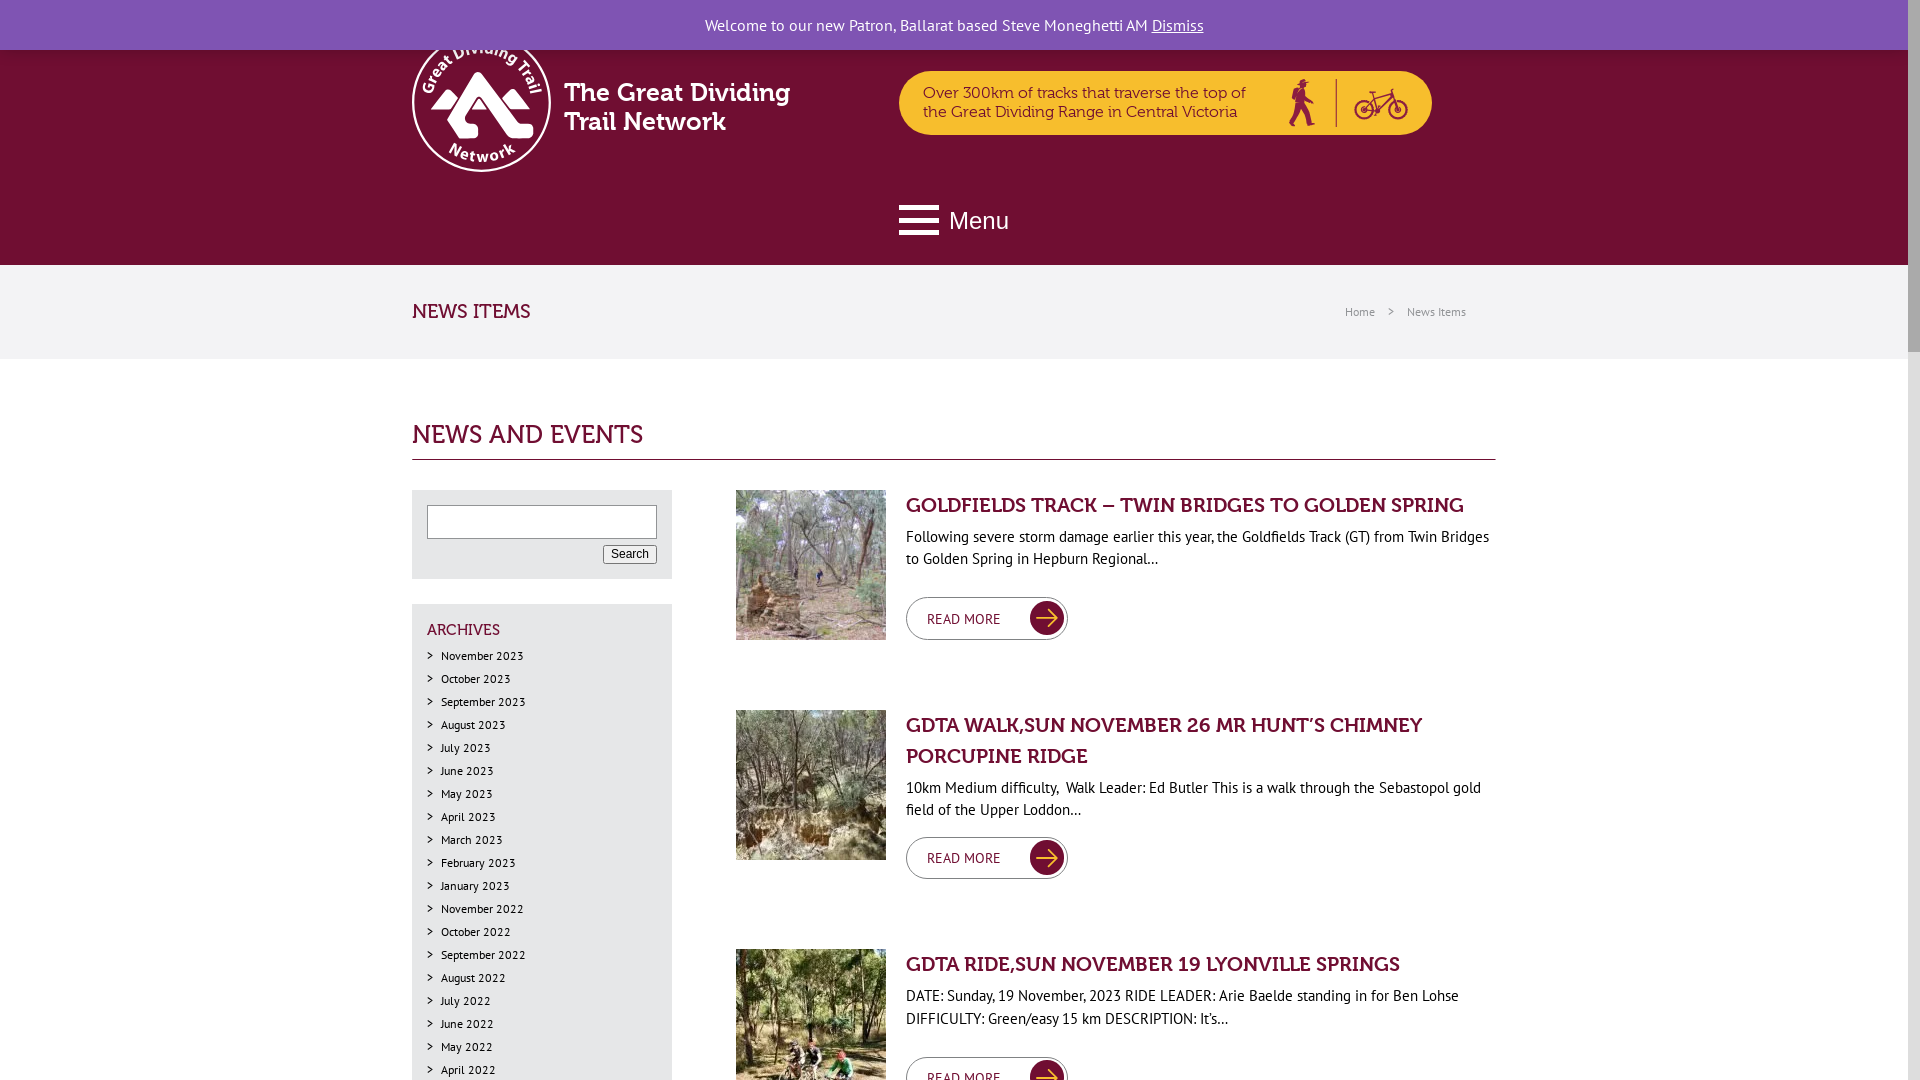 This screenshot has width=1920, height=1080. What do you see at coordinates (482, 908) in the screenshot?
I see `November 2022` at bounding box center [482, 908].